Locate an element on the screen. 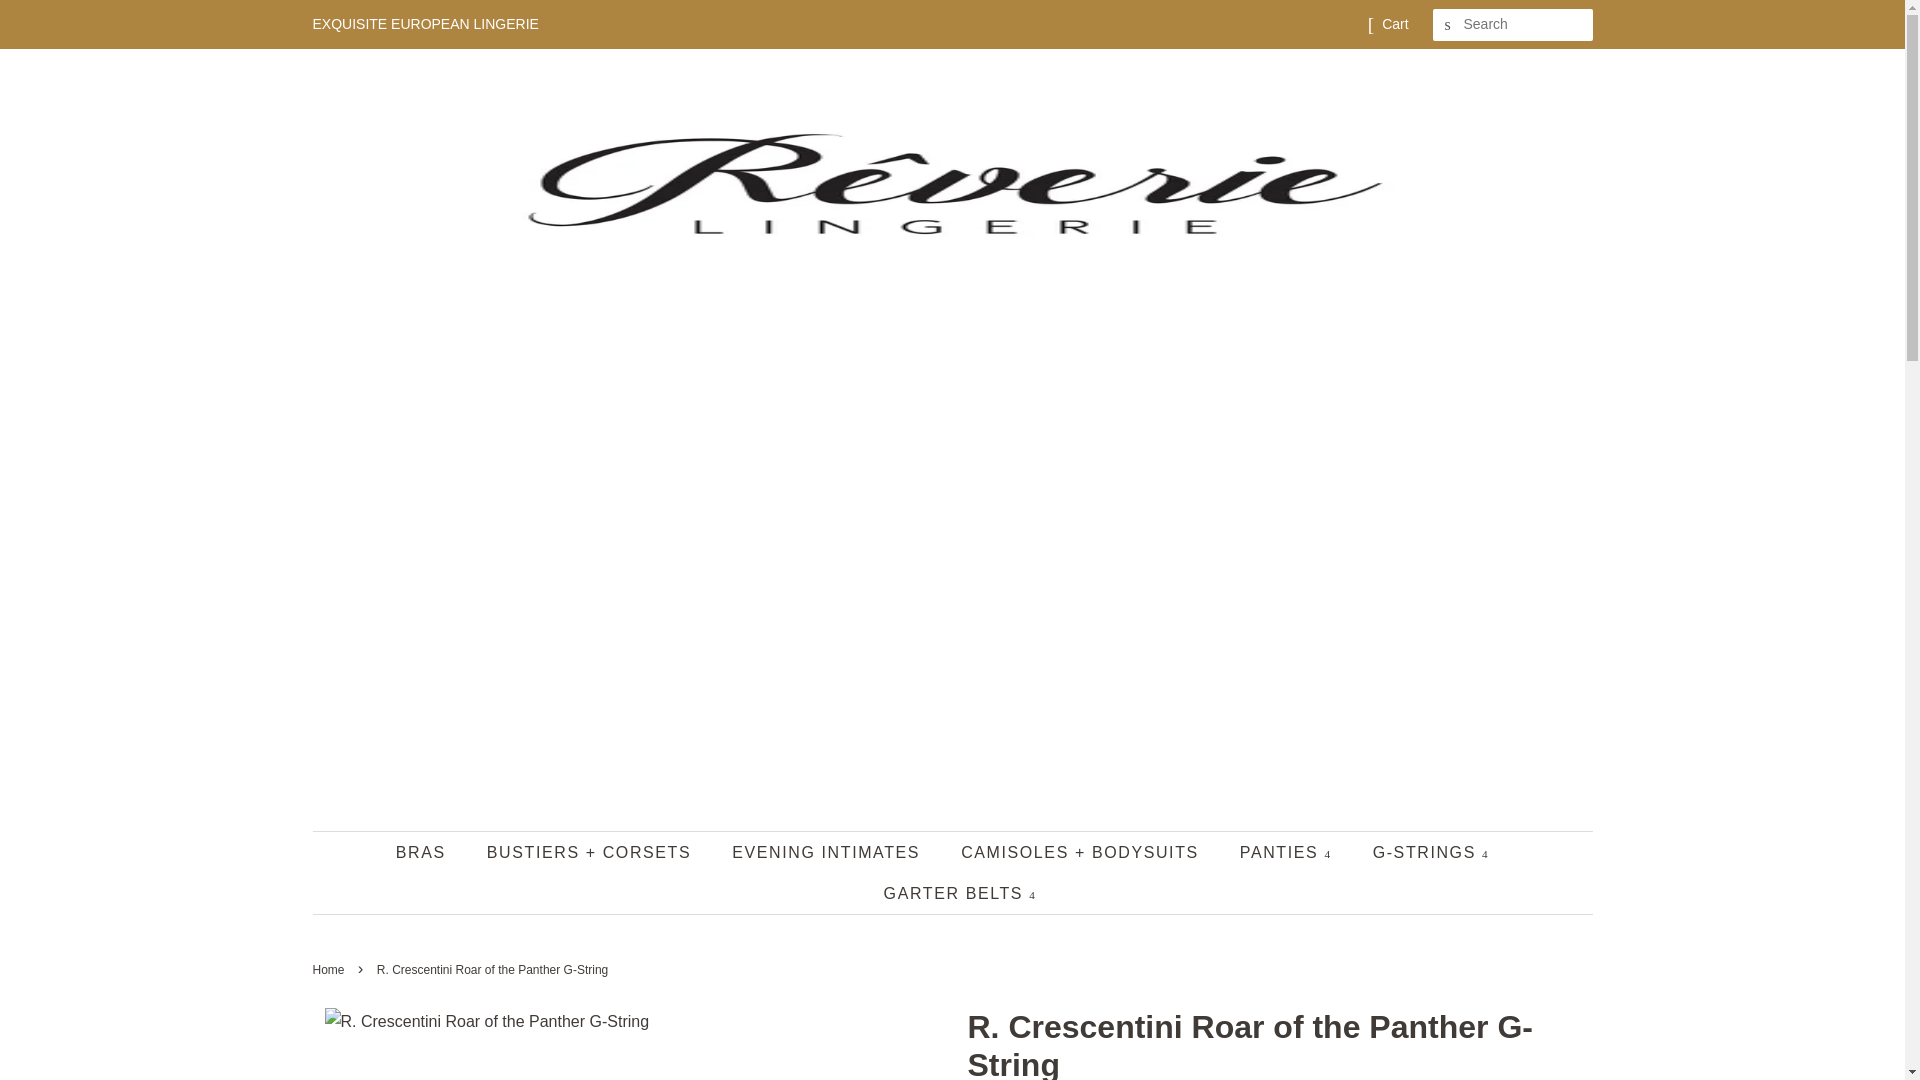 The height and width of the screenshot is (1080, 1920). Cart is located at coordinates (1394, 24).